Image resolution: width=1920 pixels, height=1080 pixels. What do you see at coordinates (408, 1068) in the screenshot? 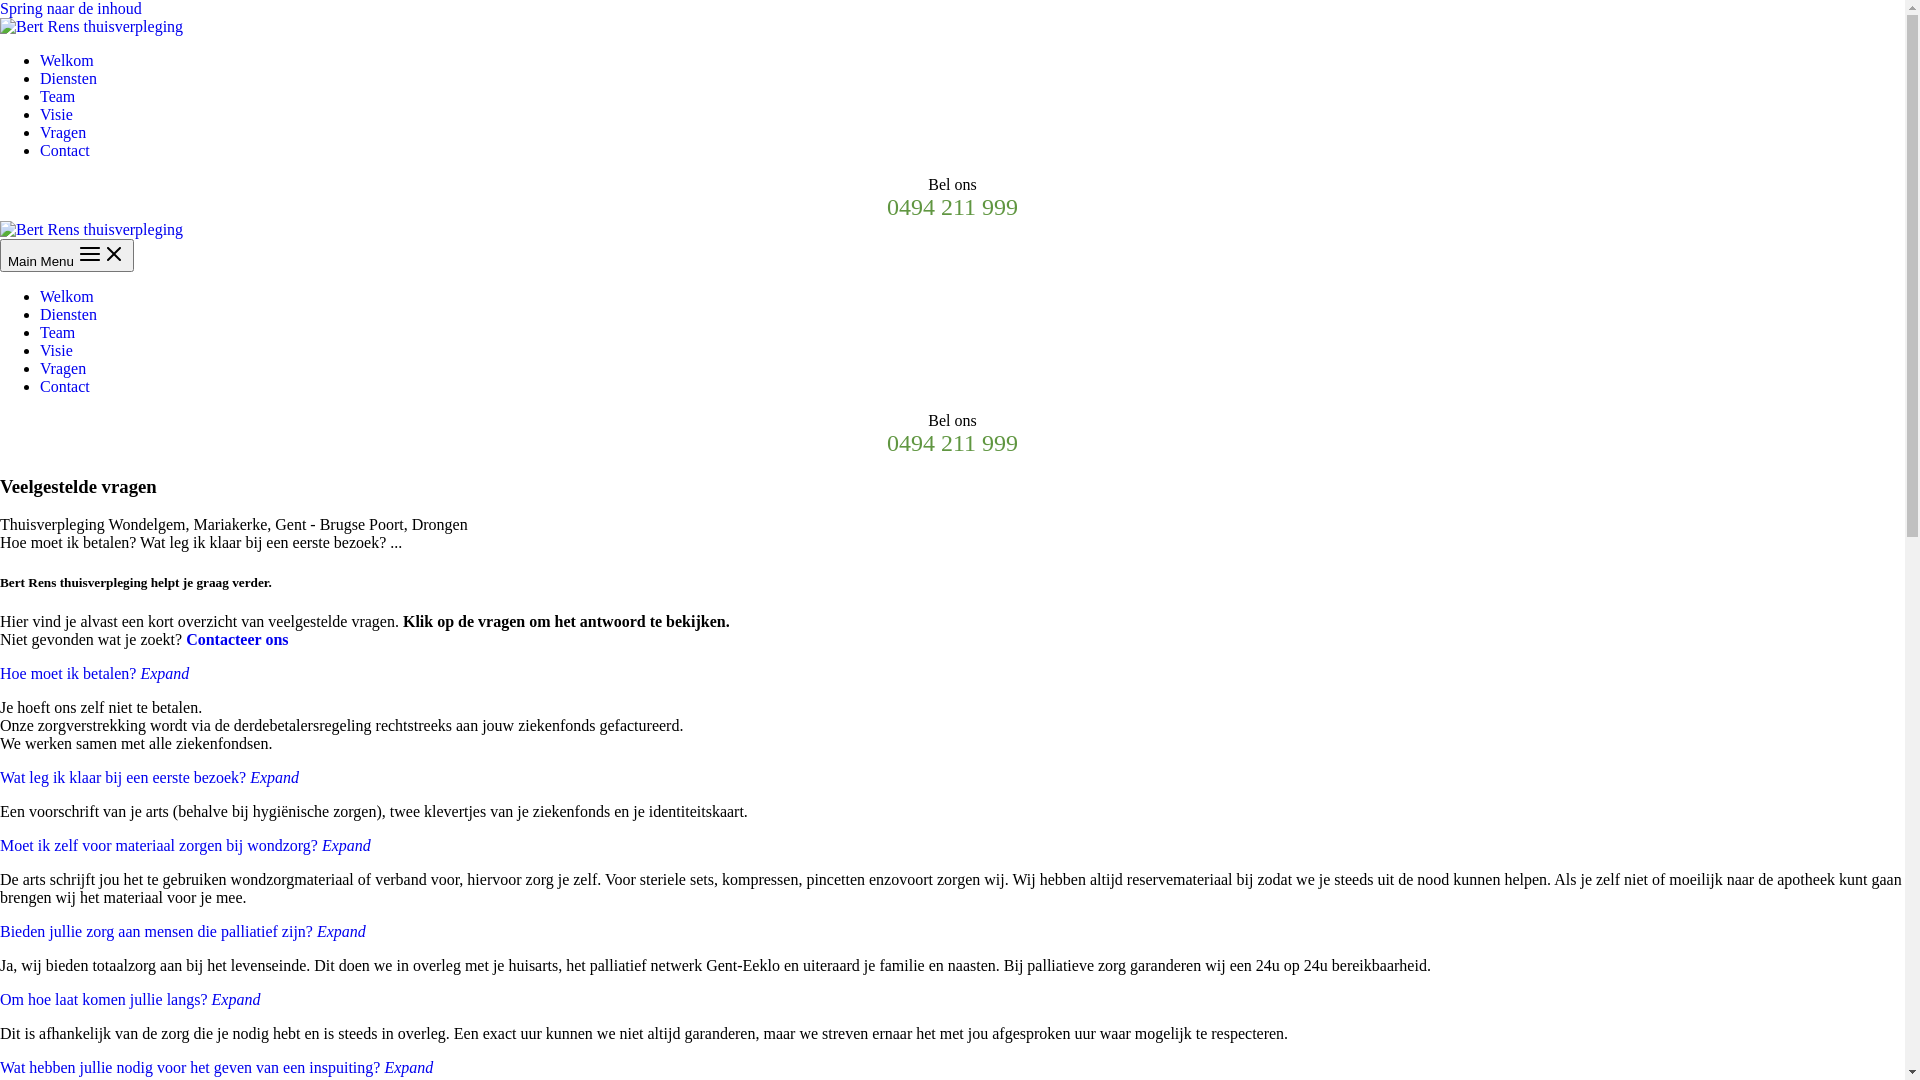
I see `Expand` at bounding box center [408, 1068].